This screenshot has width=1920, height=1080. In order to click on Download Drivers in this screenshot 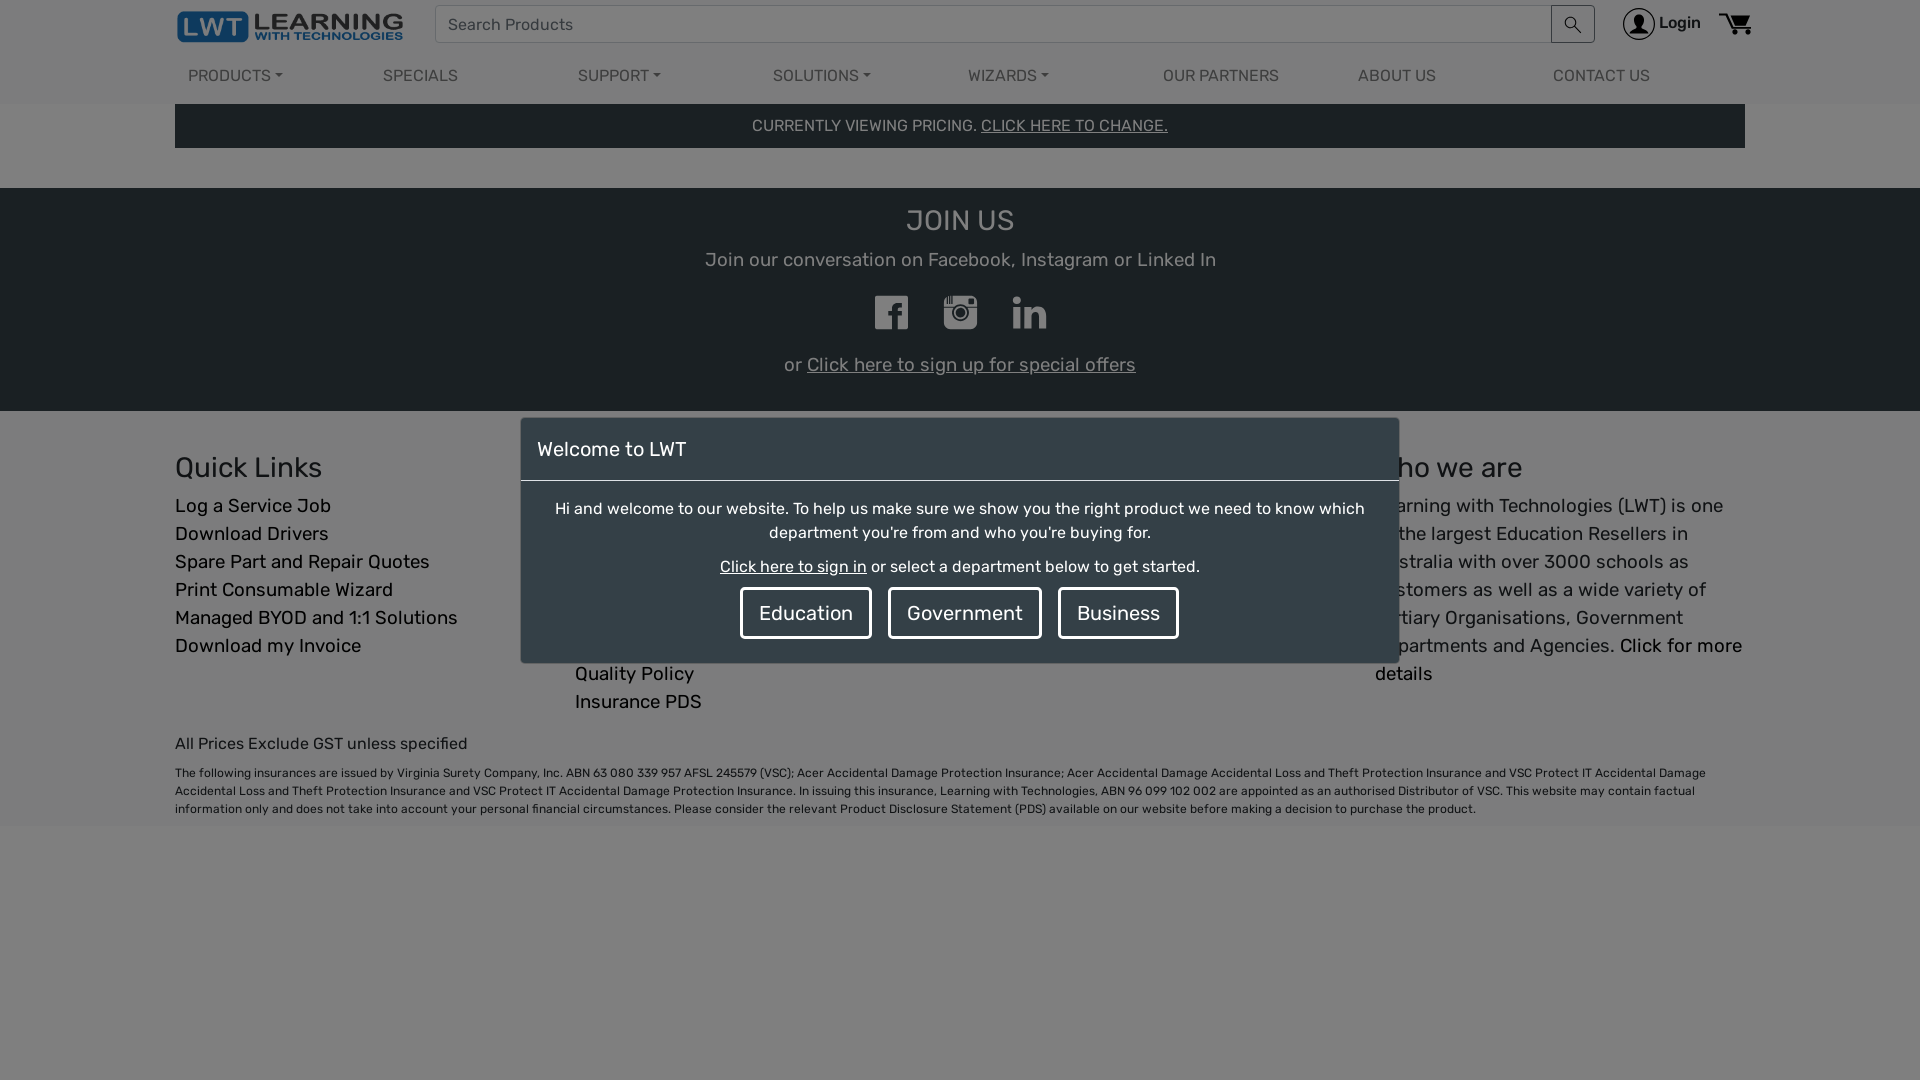, I will do `click(360, 534)`.